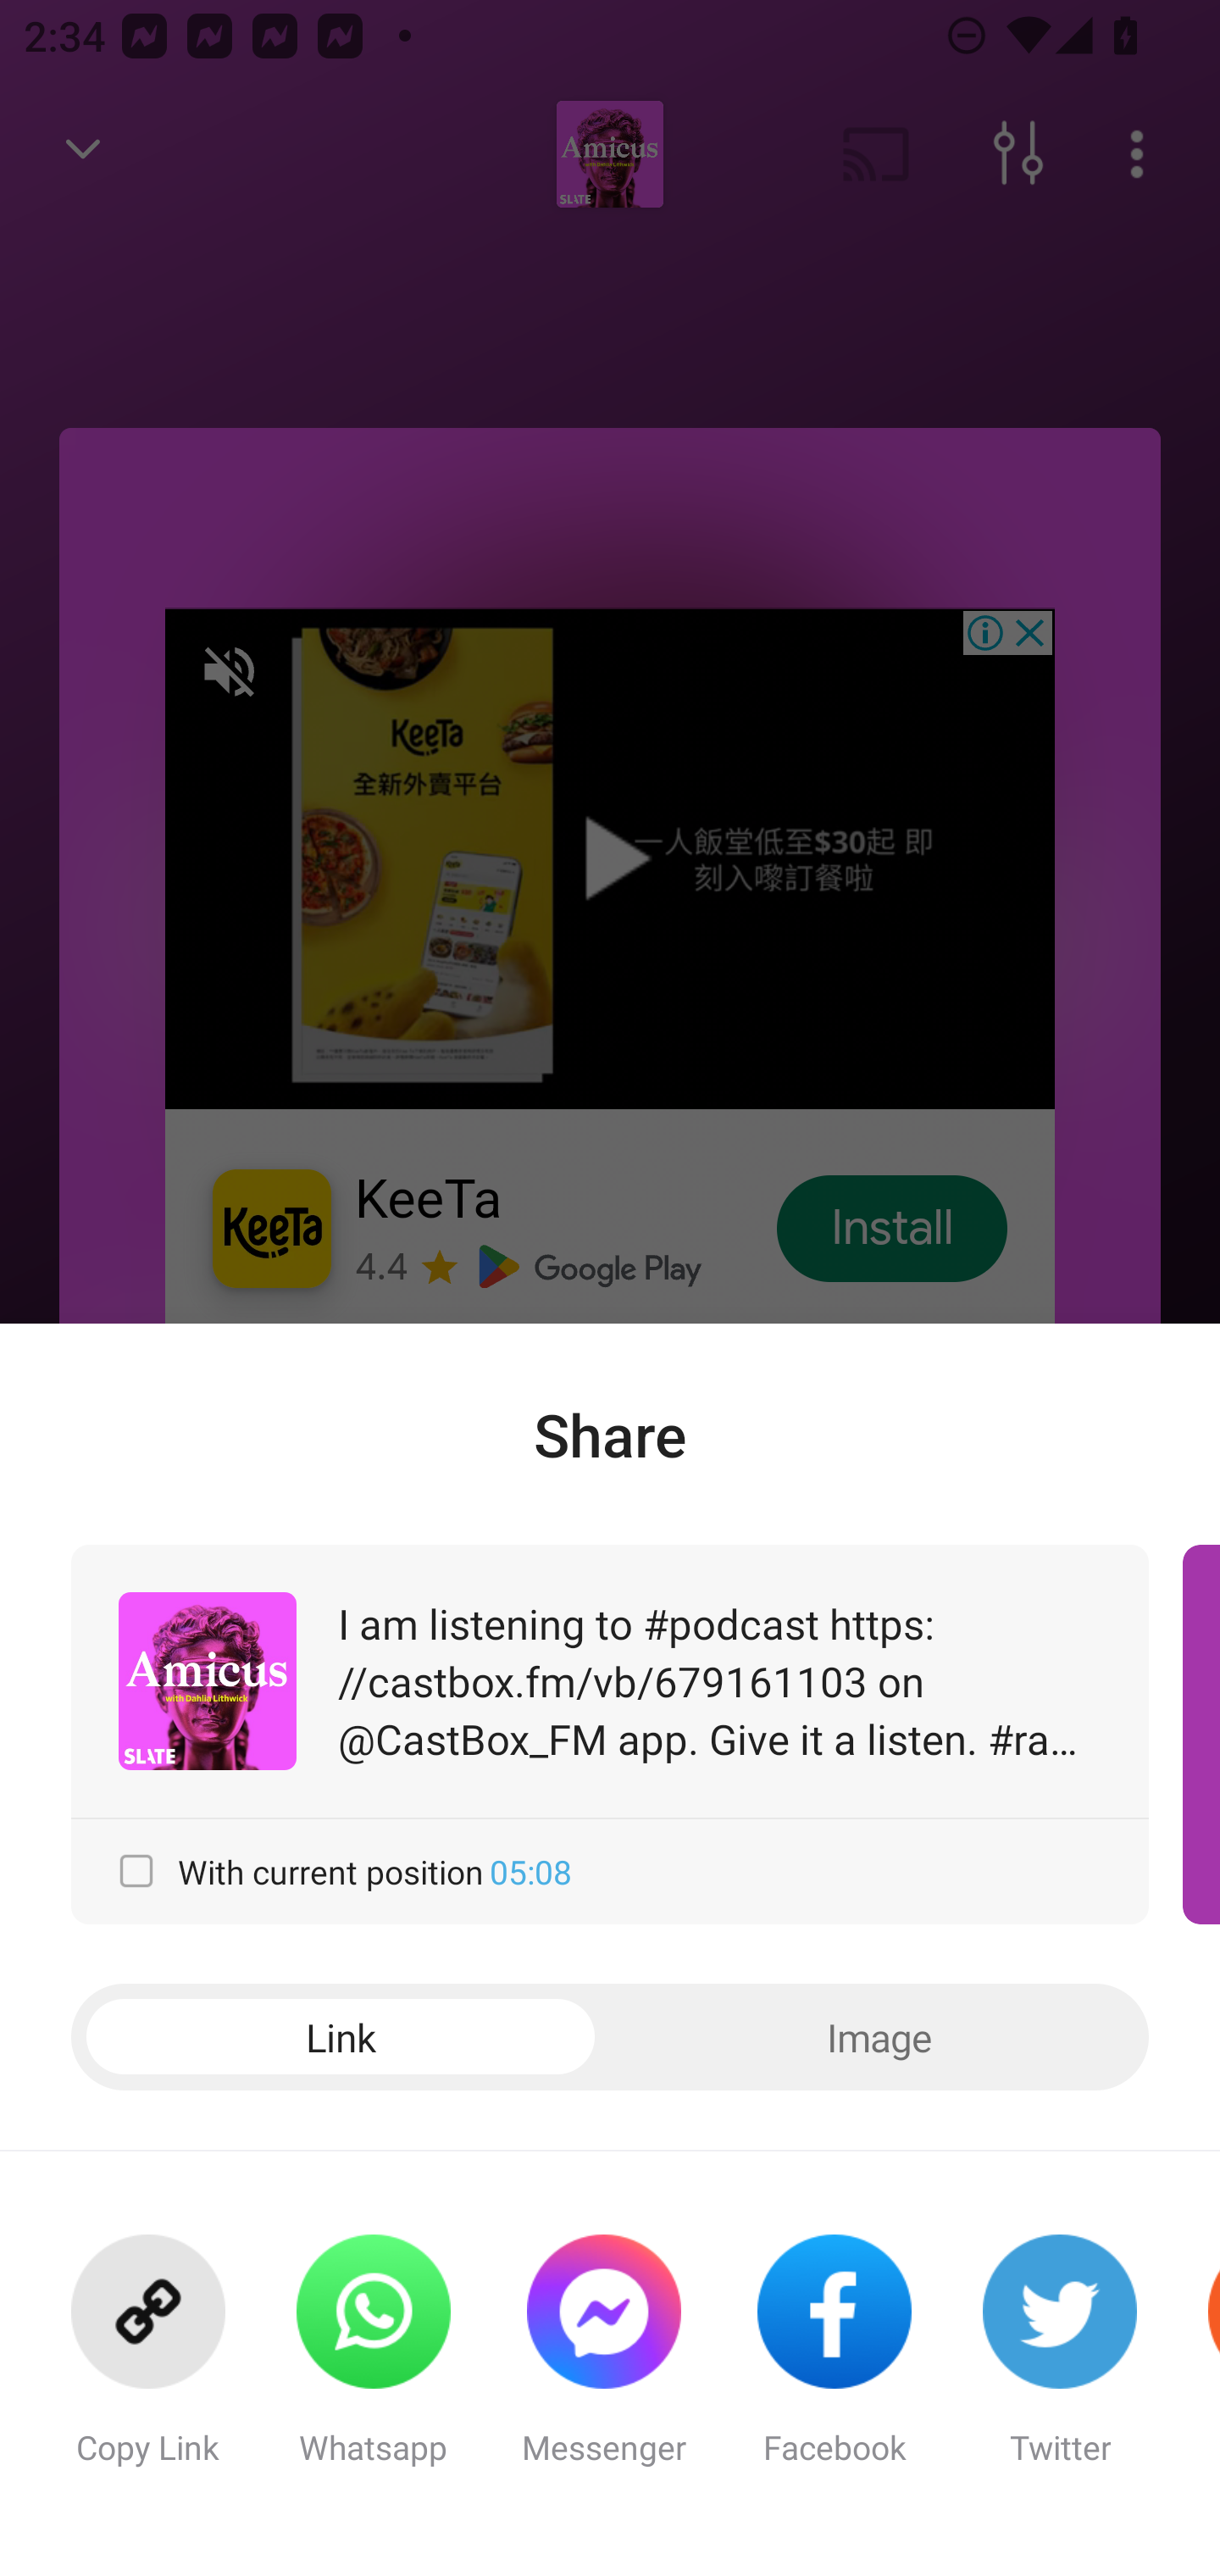 This screenshot has width=1220, height=2576. Describe the element at coordinates (147, 2363) in the screenshot. I see `Copy Link` at that location.